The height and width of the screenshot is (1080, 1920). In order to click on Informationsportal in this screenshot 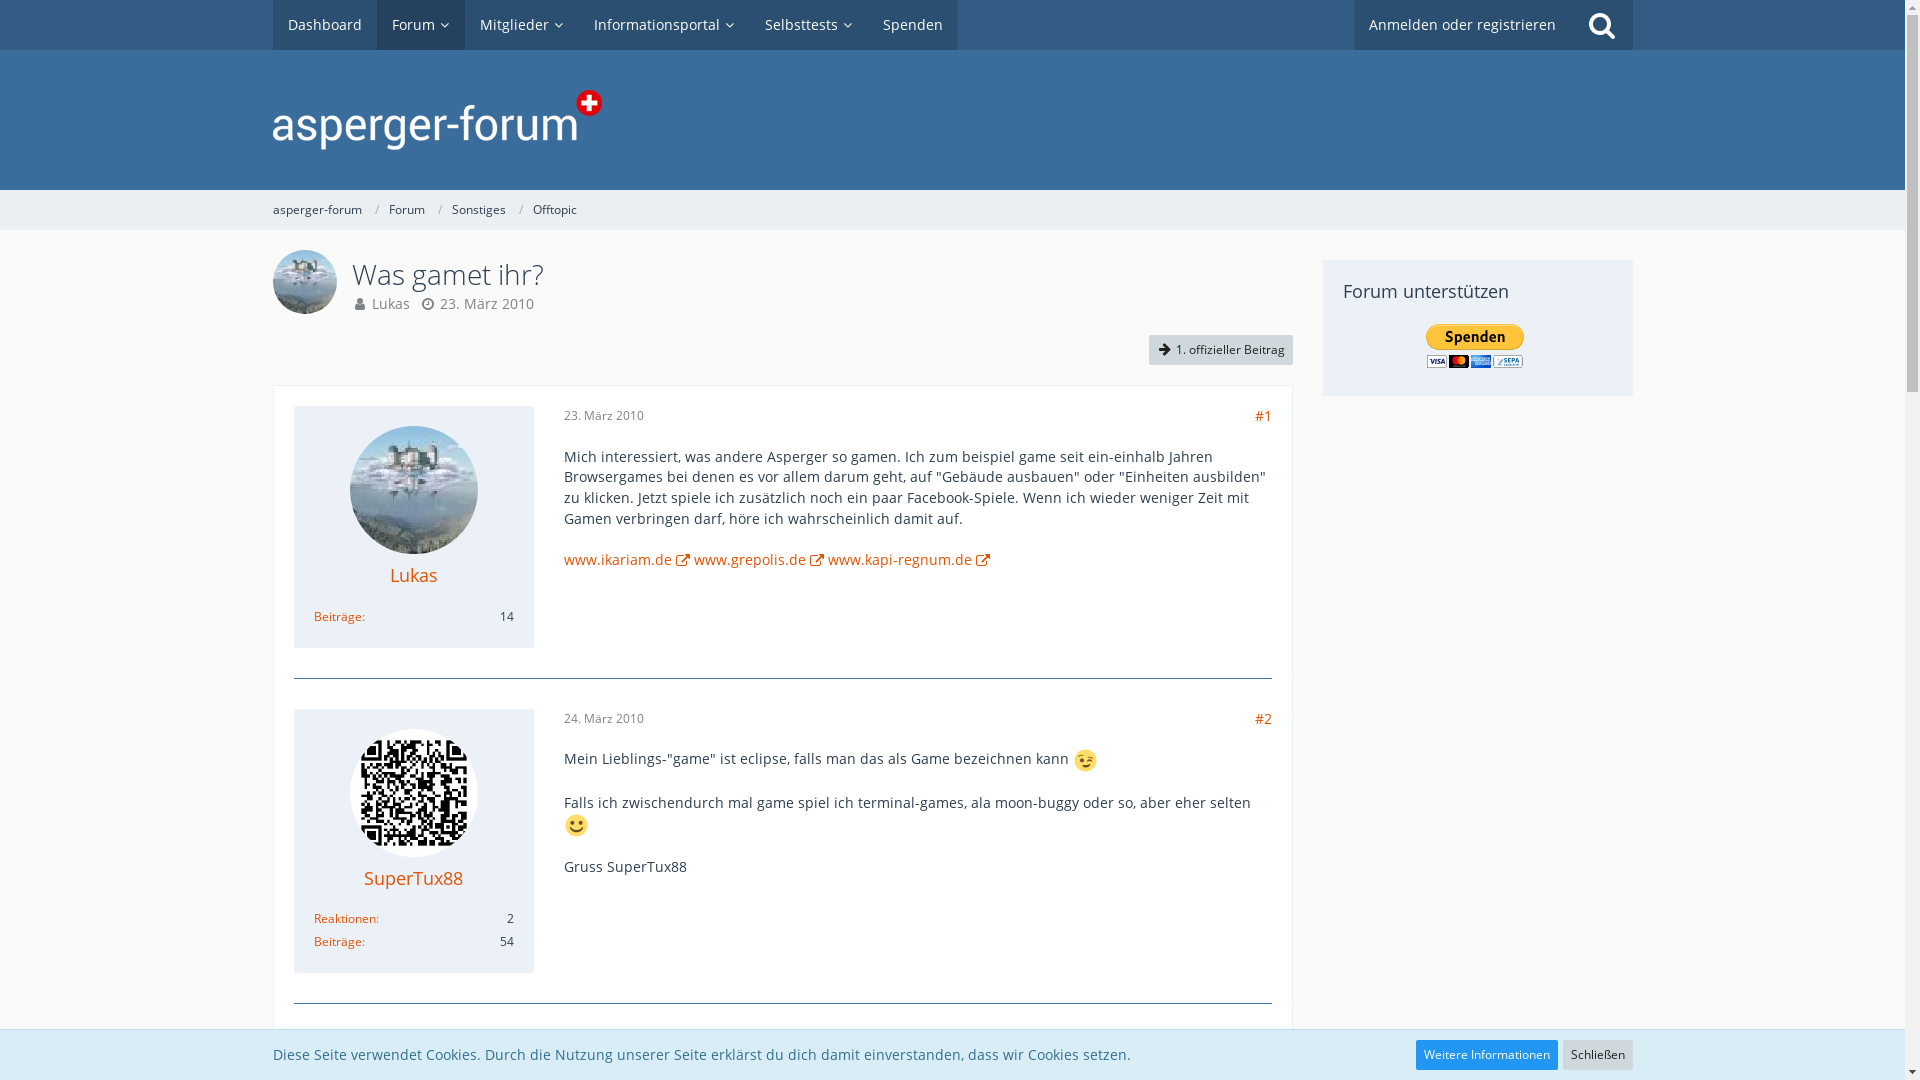, I will do `click(664, 25)`.